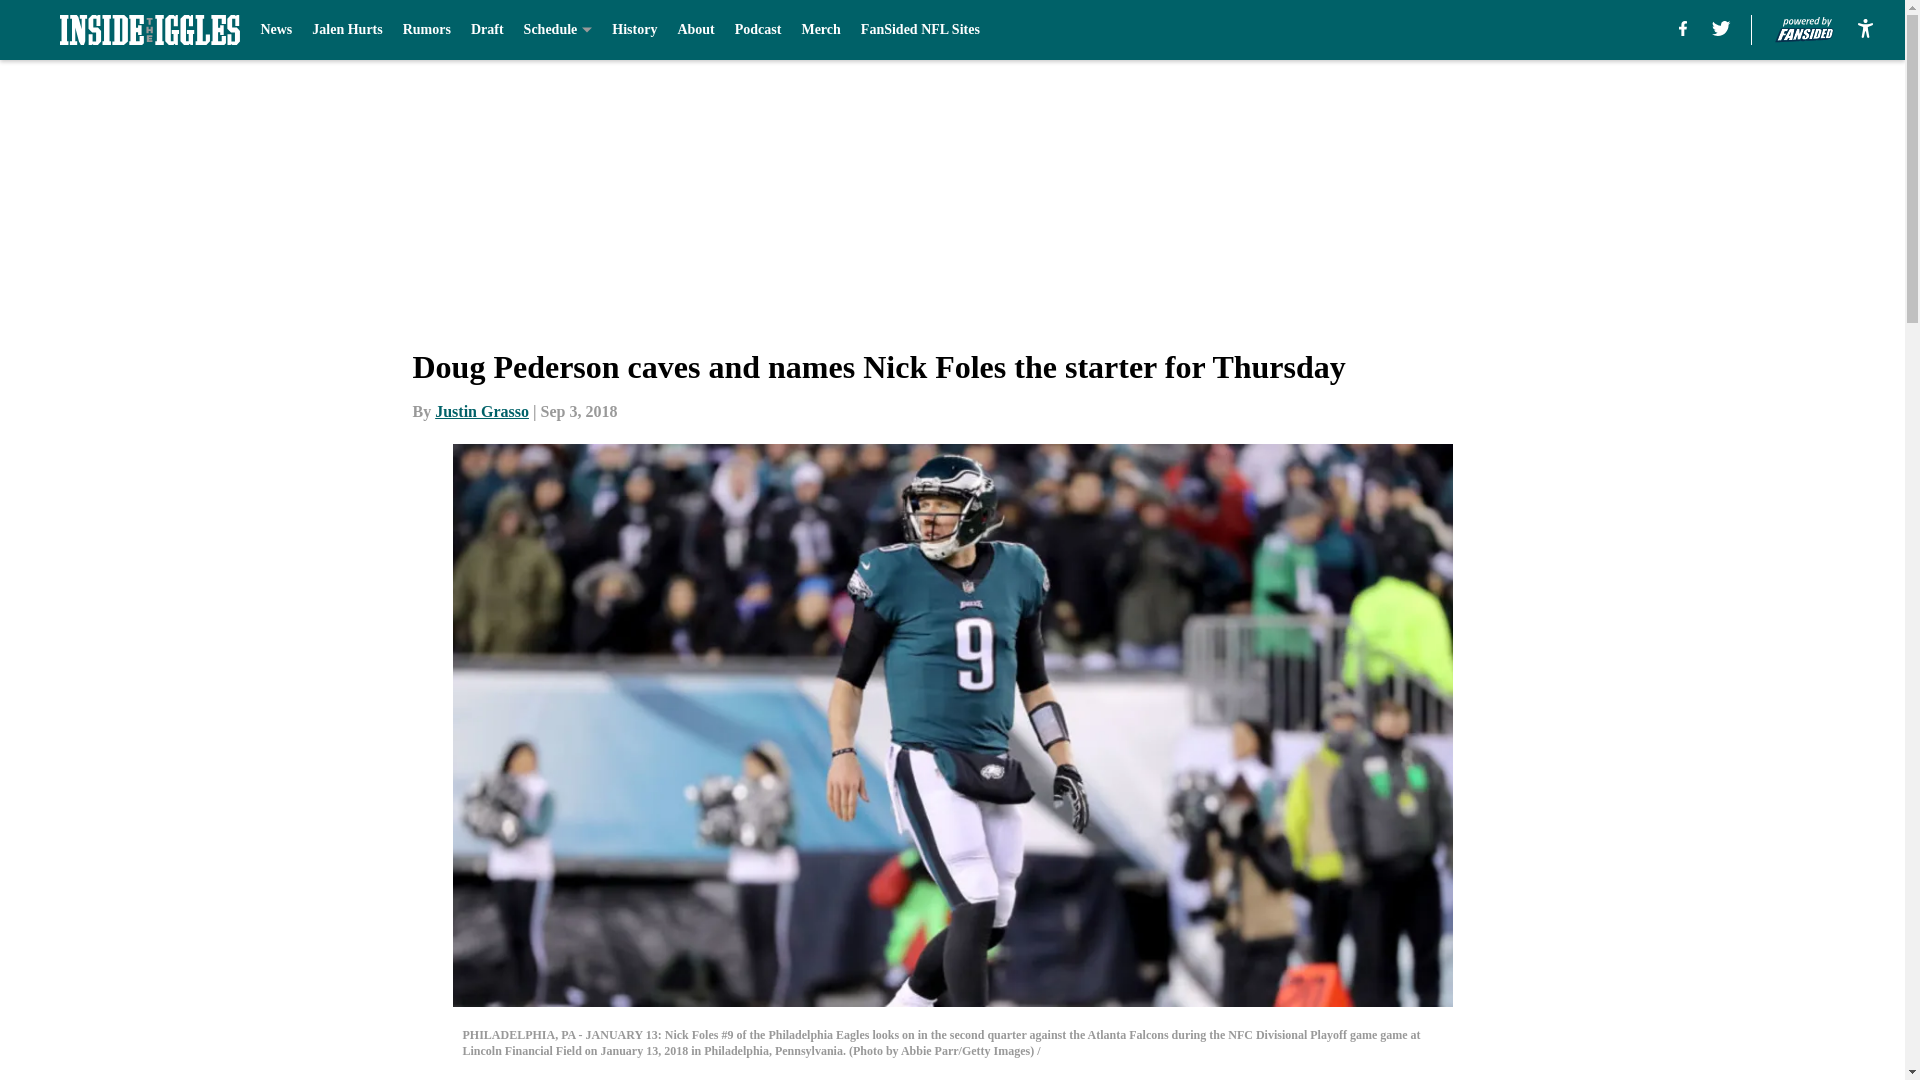  What do you see at coordinates (820, 30) in the screenshot?
I see `Merch` at bounding box center [820, 30].